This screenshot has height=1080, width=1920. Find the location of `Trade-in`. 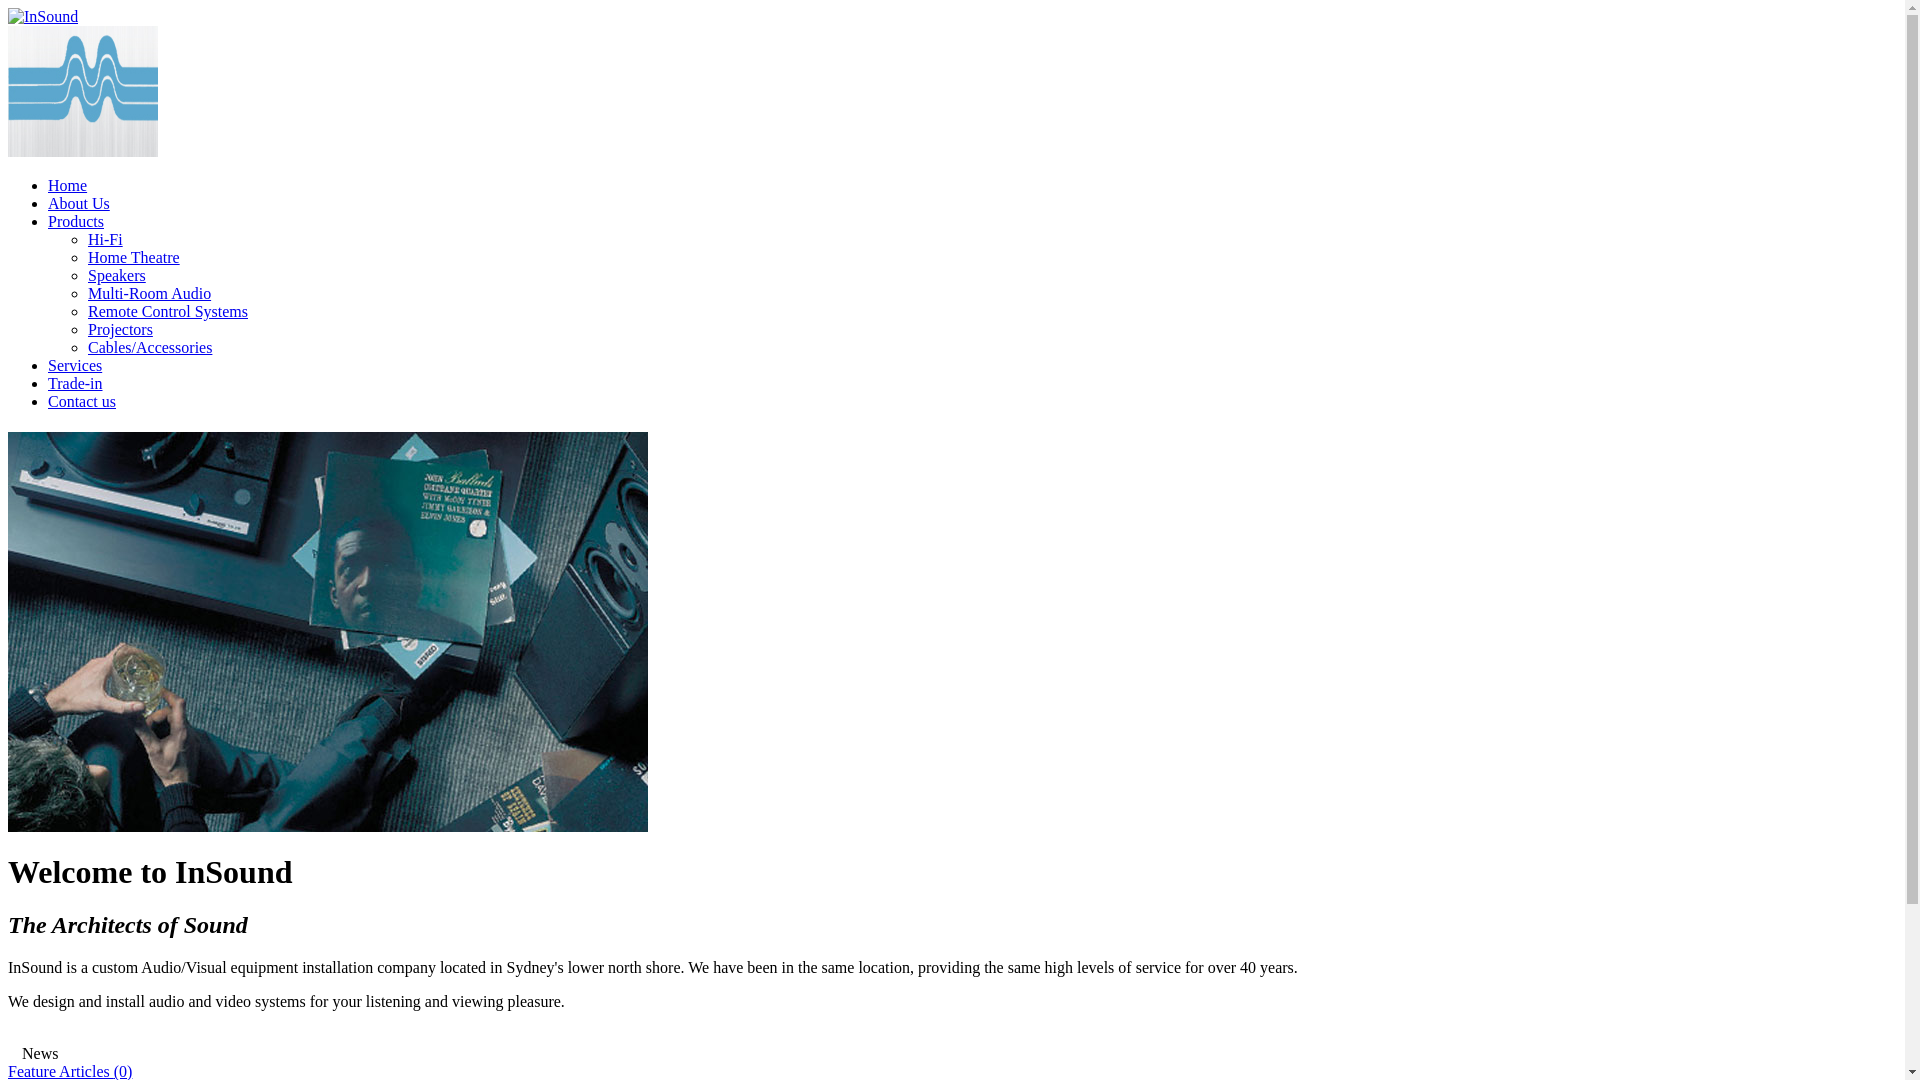

Trade-in is located at coordinates (76, 384).